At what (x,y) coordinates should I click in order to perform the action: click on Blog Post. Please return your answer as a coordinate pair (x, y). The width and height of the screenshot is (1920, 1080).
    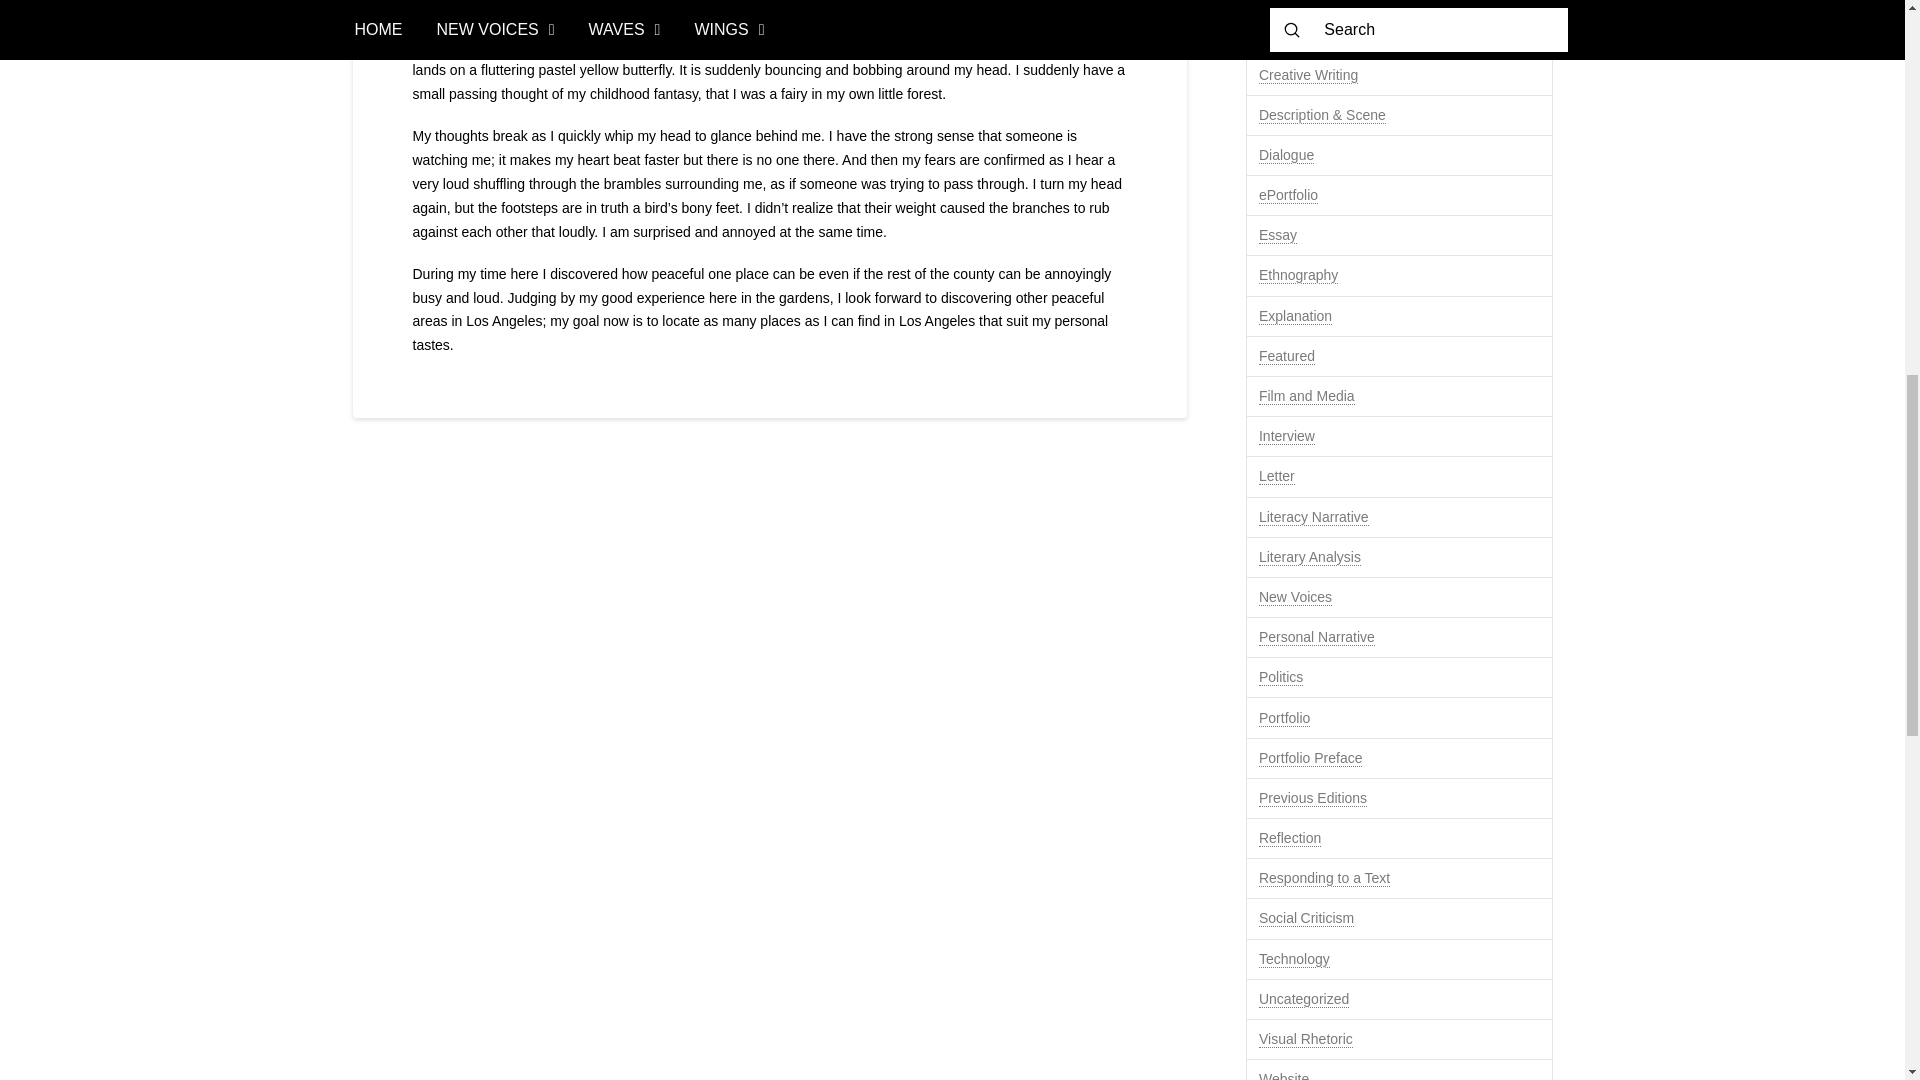
    Looking at the image, I should click on (1289, 34).